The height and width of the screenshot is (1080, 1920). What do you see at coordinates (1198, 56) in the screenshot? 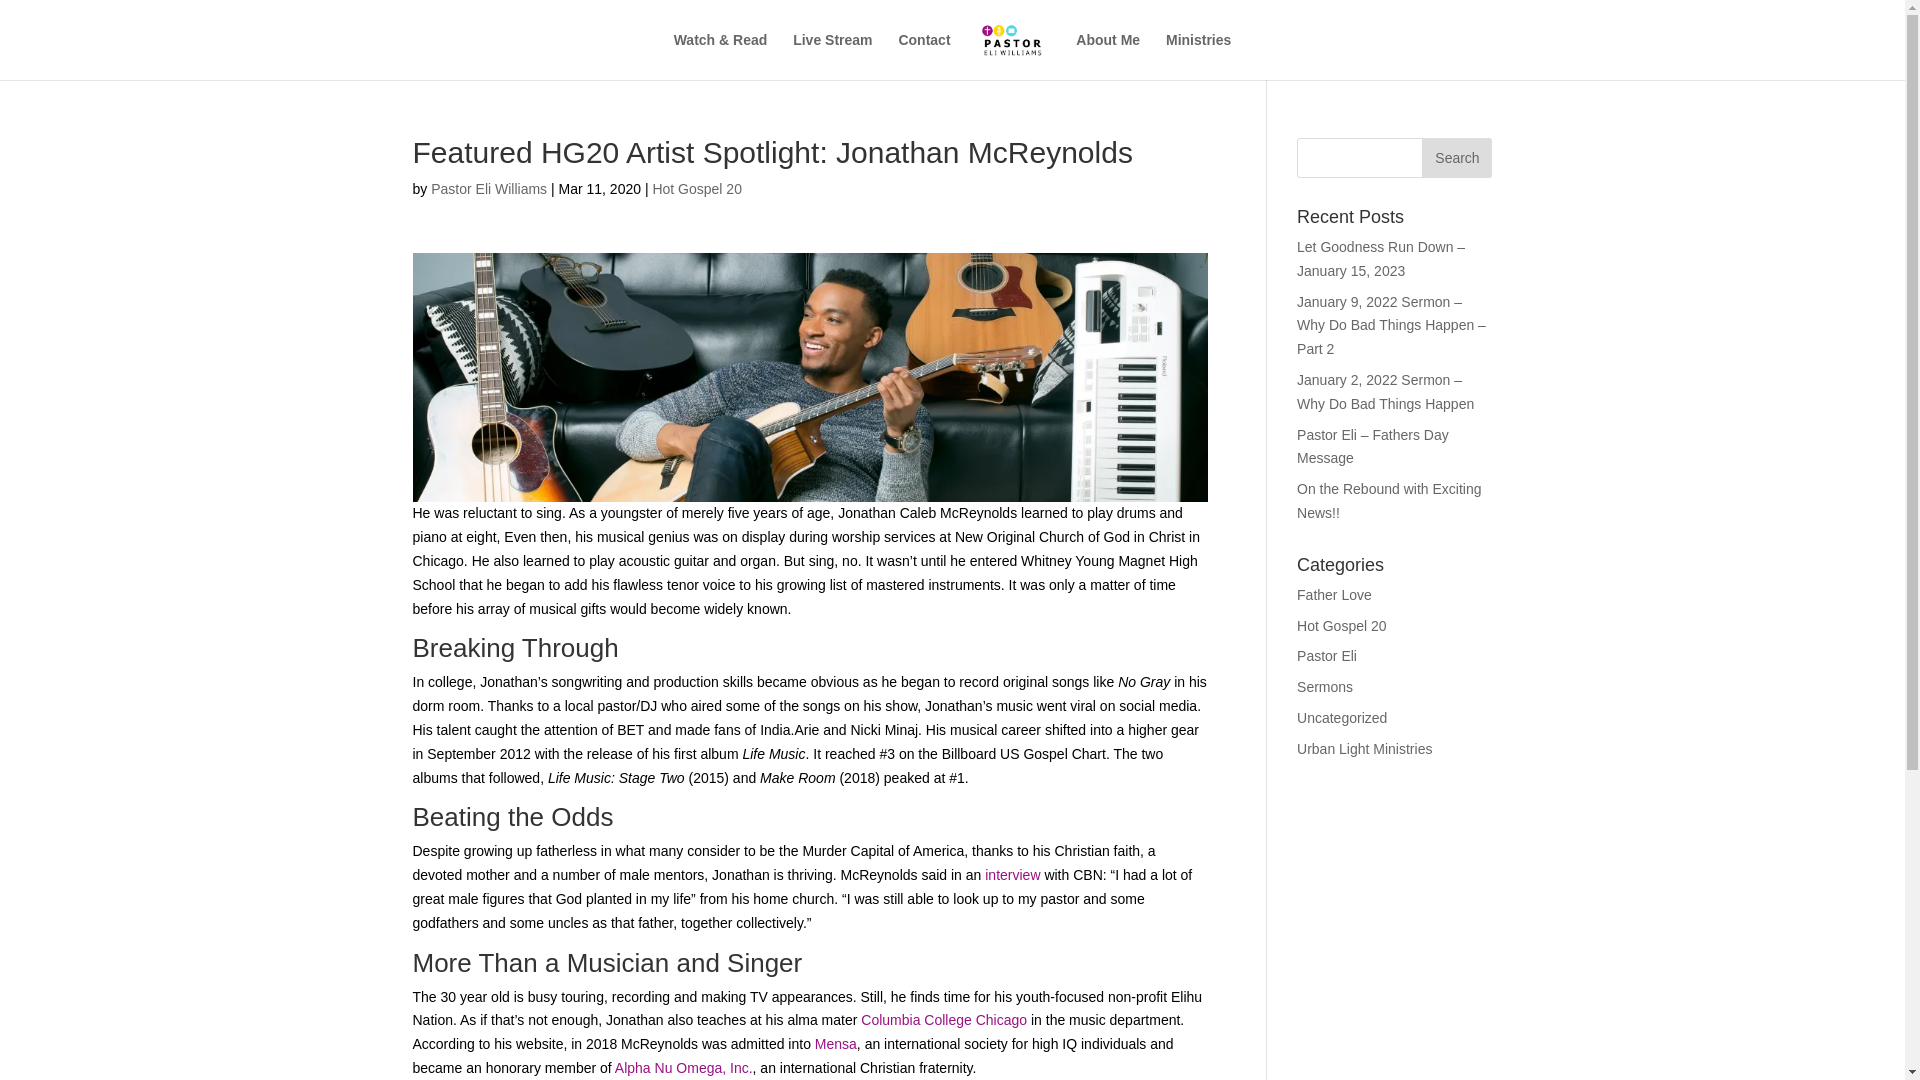
I see `Ministries` at bounding box center [1198, 56].